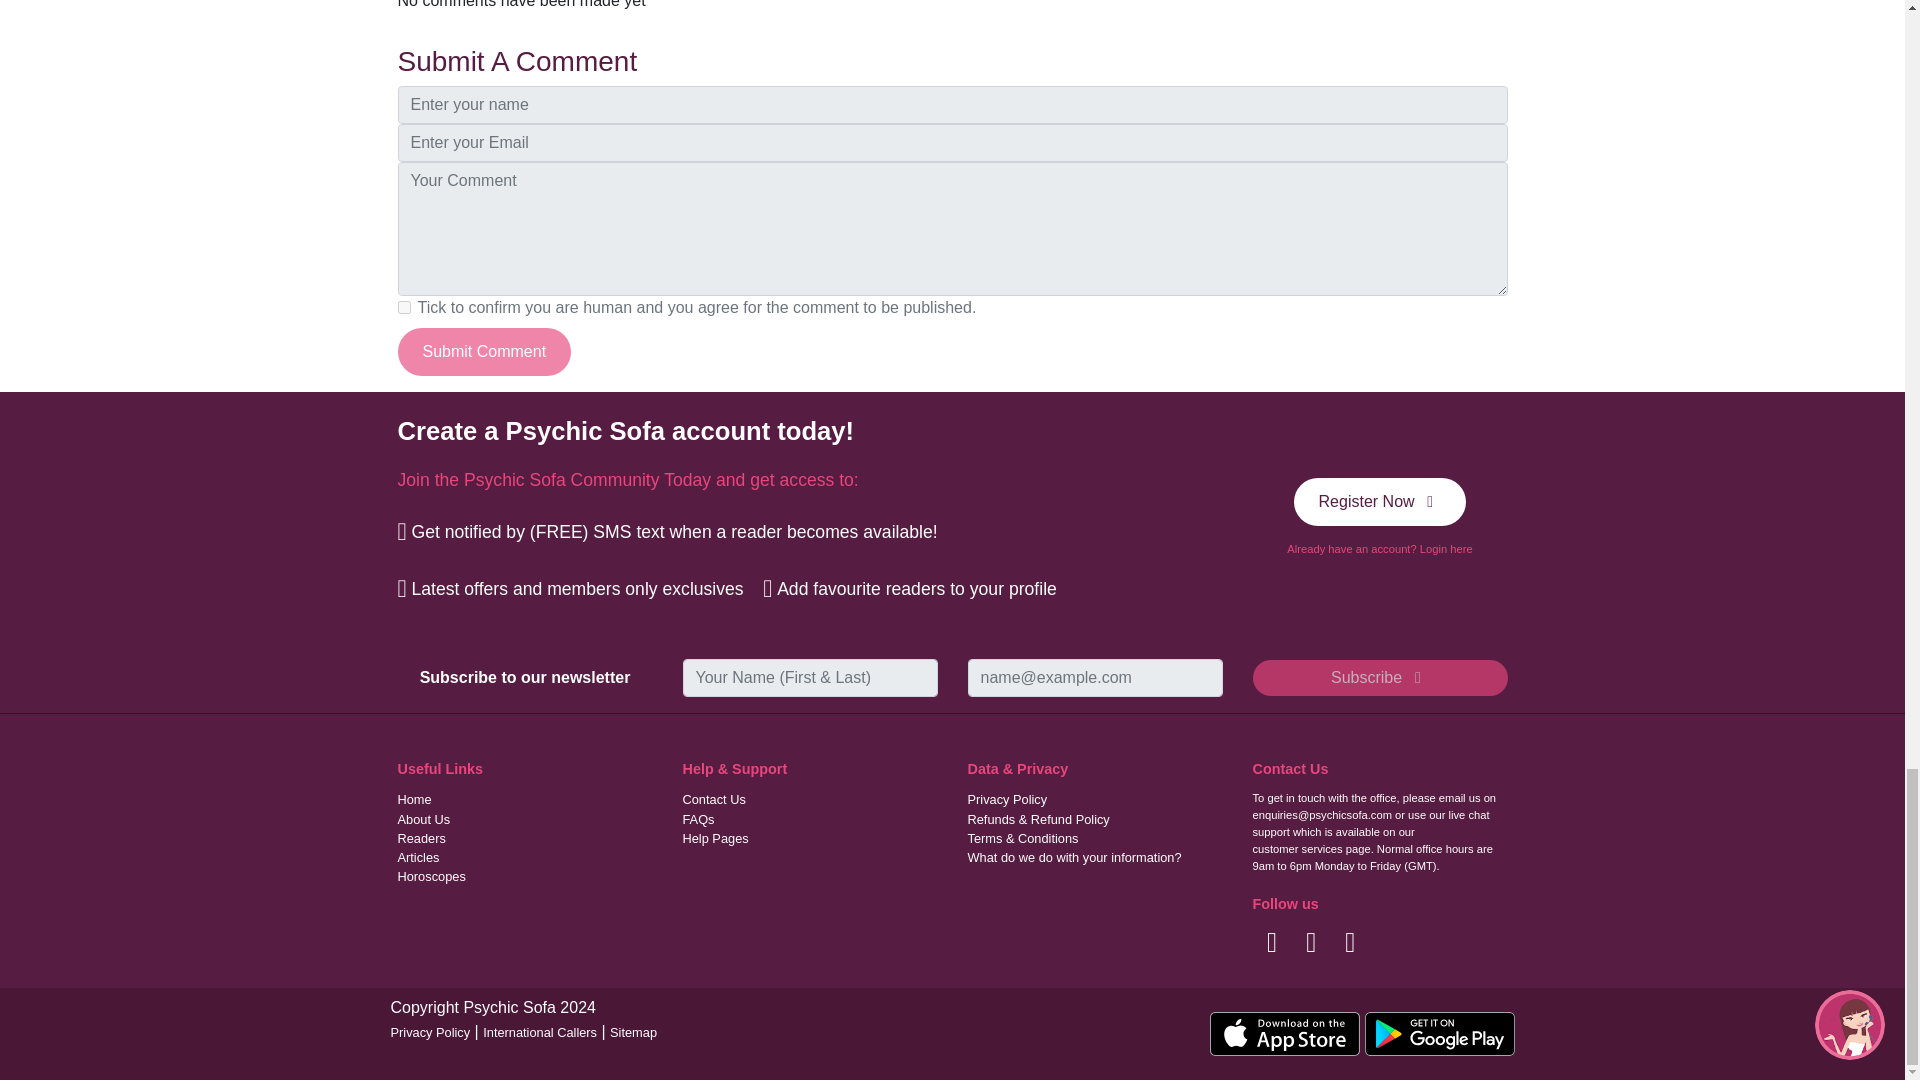 This screenshot has height=1080, width=1920. Describe the element at coordinates (1379, 550) in the screenshot. I see `Login` at that location.